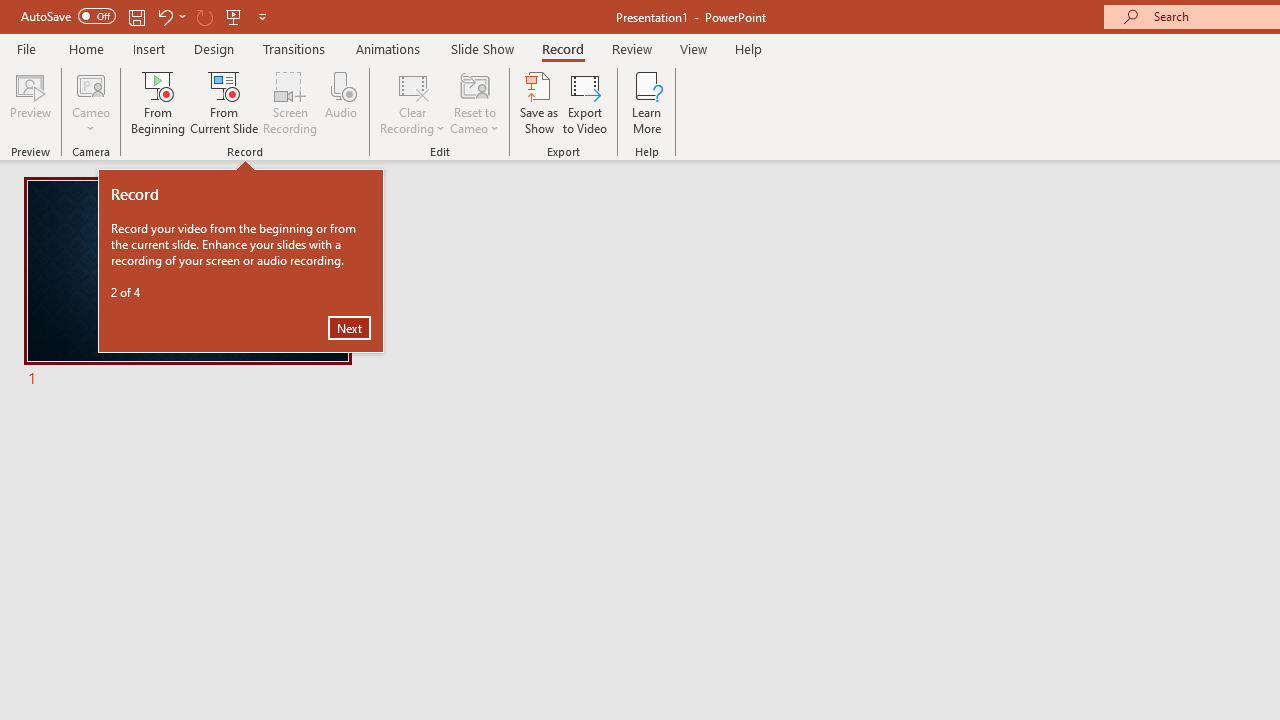 The image size is (1280, 720). Describe the element at coordinates (224, 102) in the screenshot. I see `From Current Slide...` at that location.